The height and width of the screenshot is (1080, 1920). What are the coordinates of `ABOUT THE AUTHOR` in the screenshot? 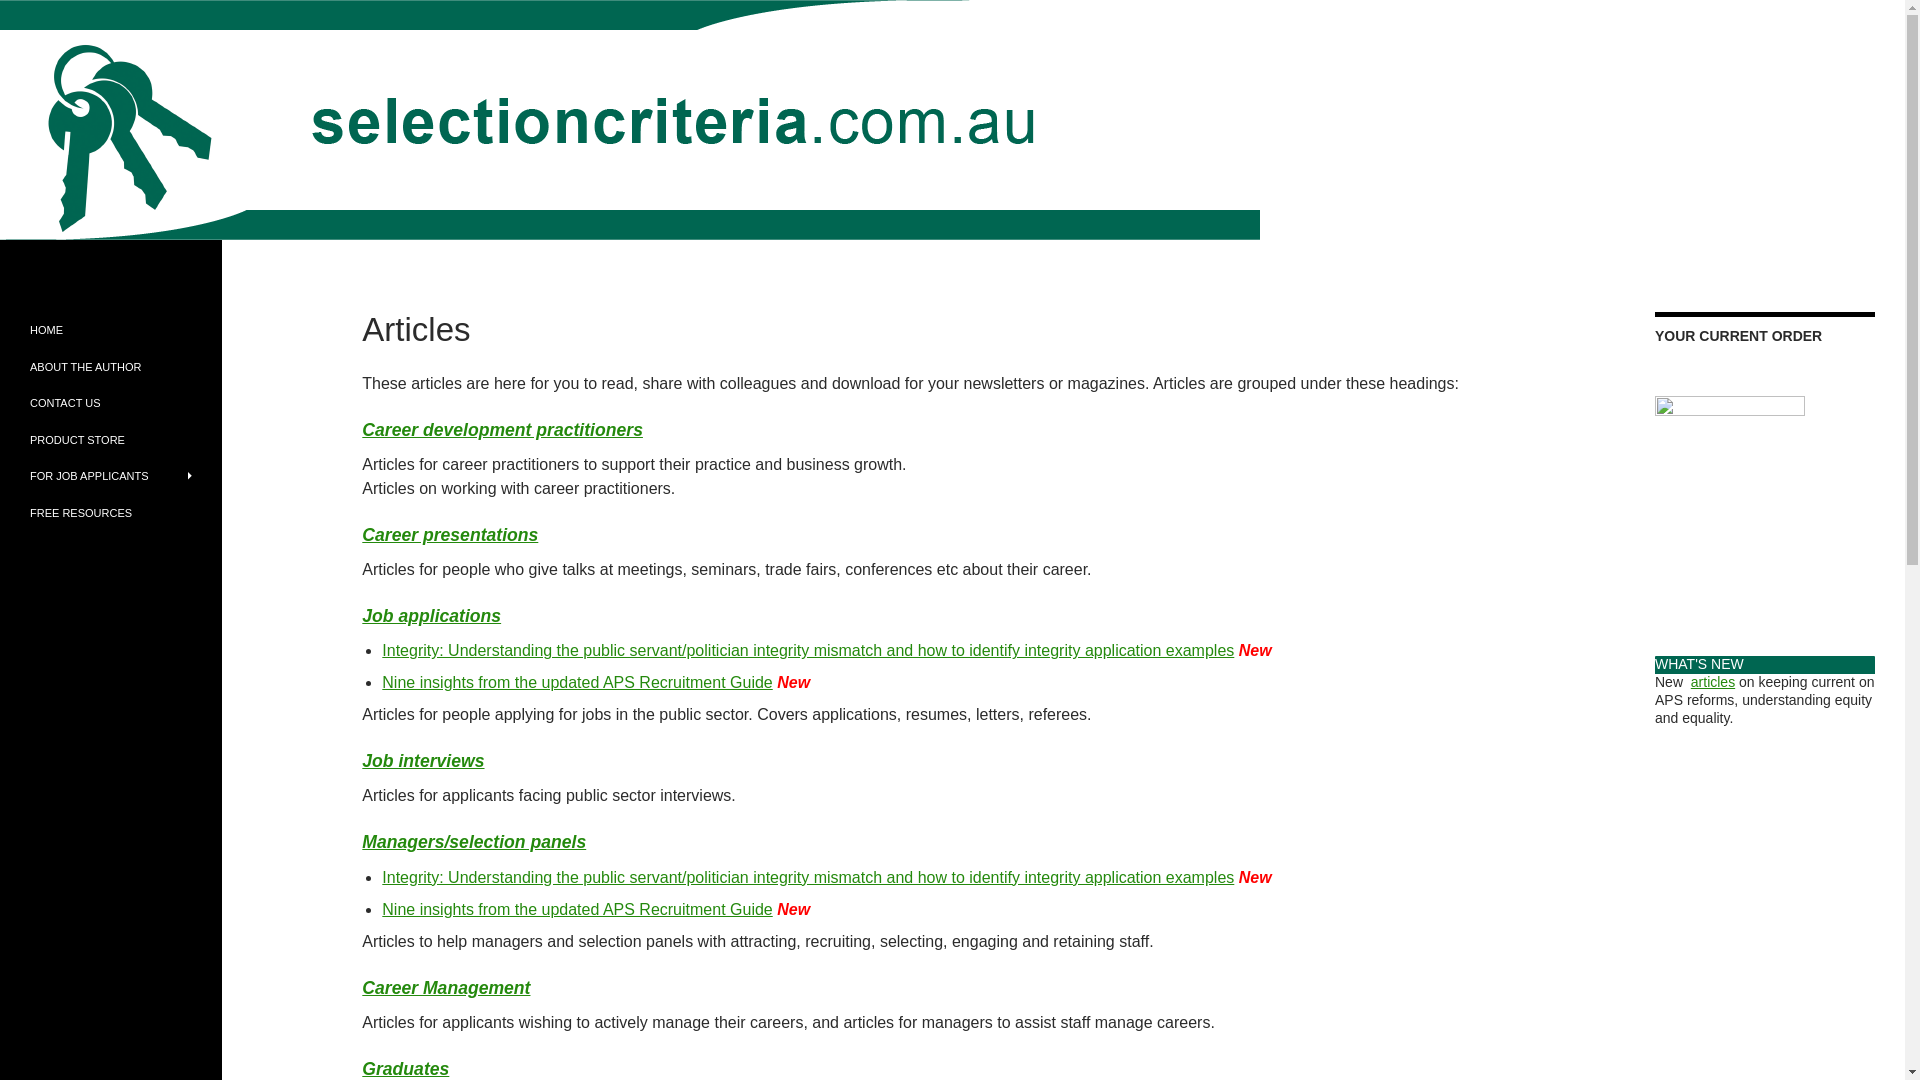 It's located at (111, 366).